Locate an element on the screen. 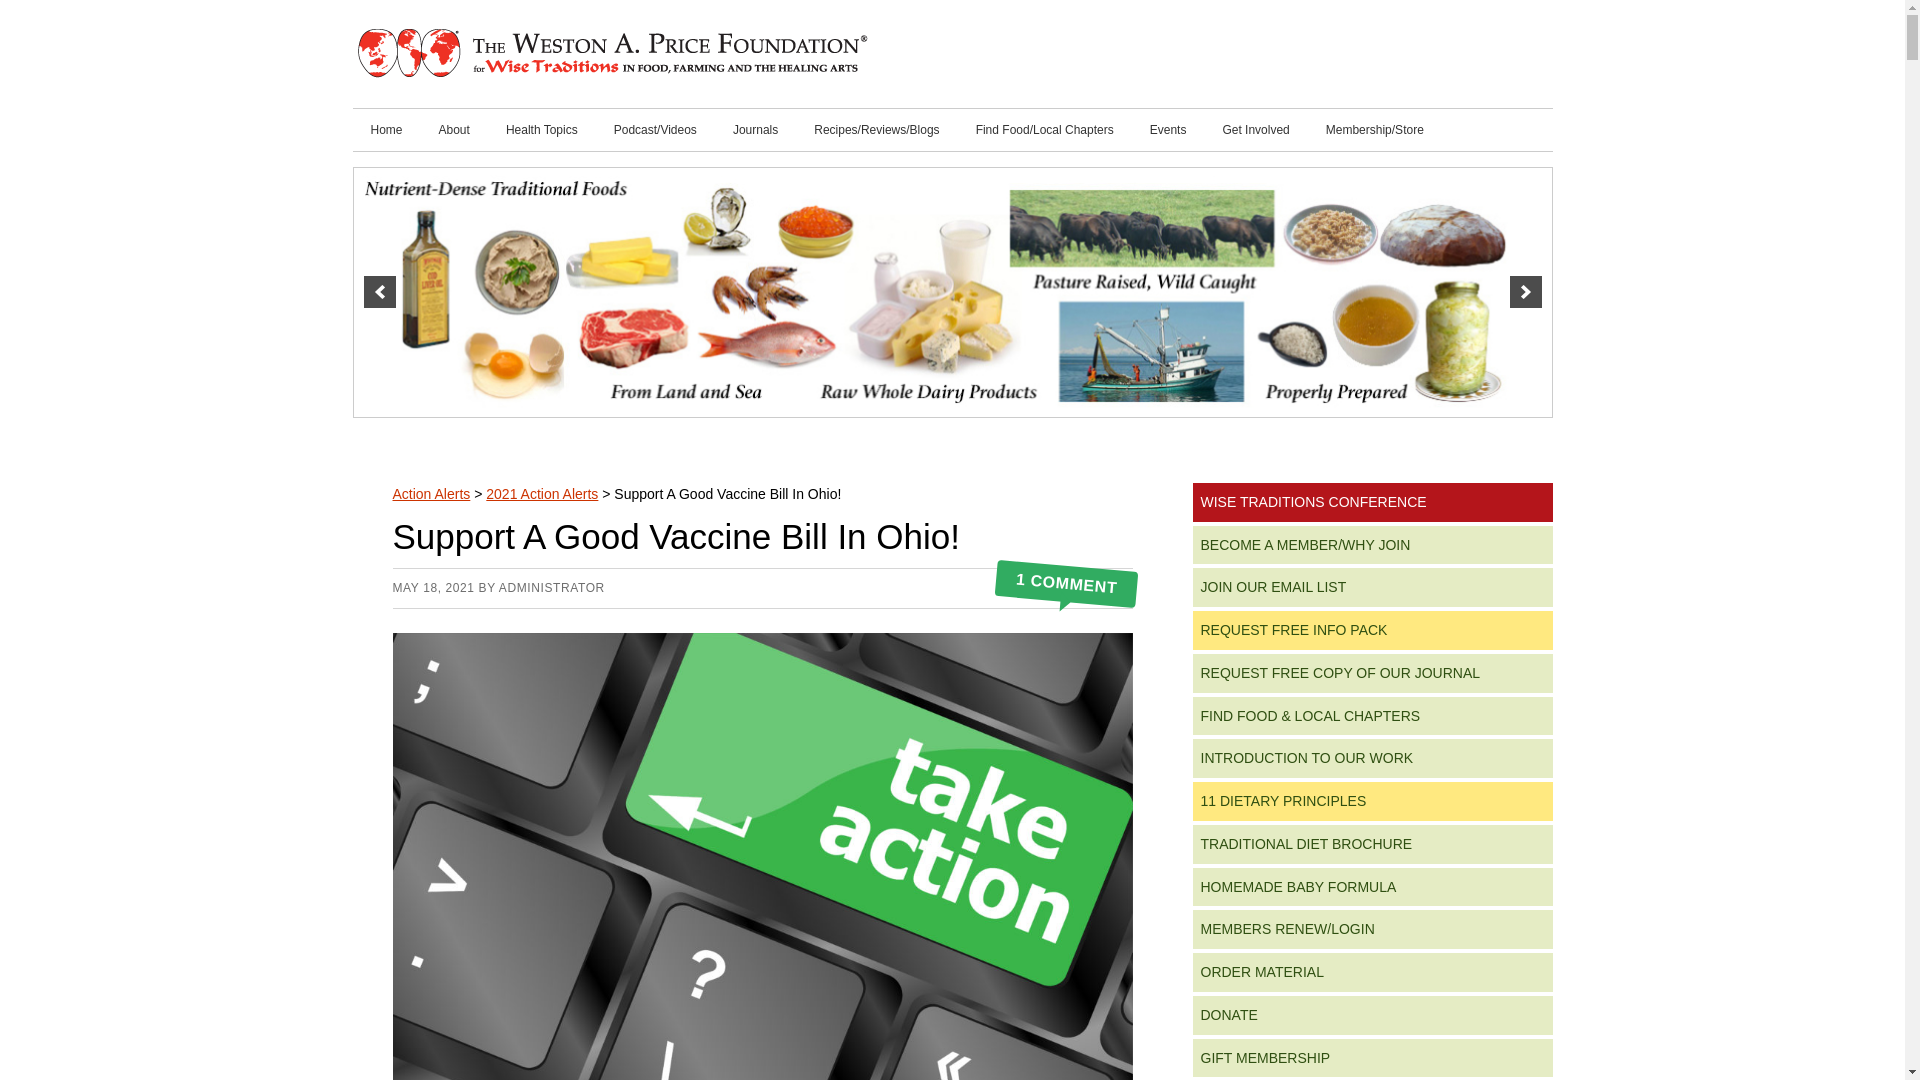 The width and height of the screenshot is (1920, 1080). Go to the 2021 Action Alerts category archives. is located at coordinates (541, 494).